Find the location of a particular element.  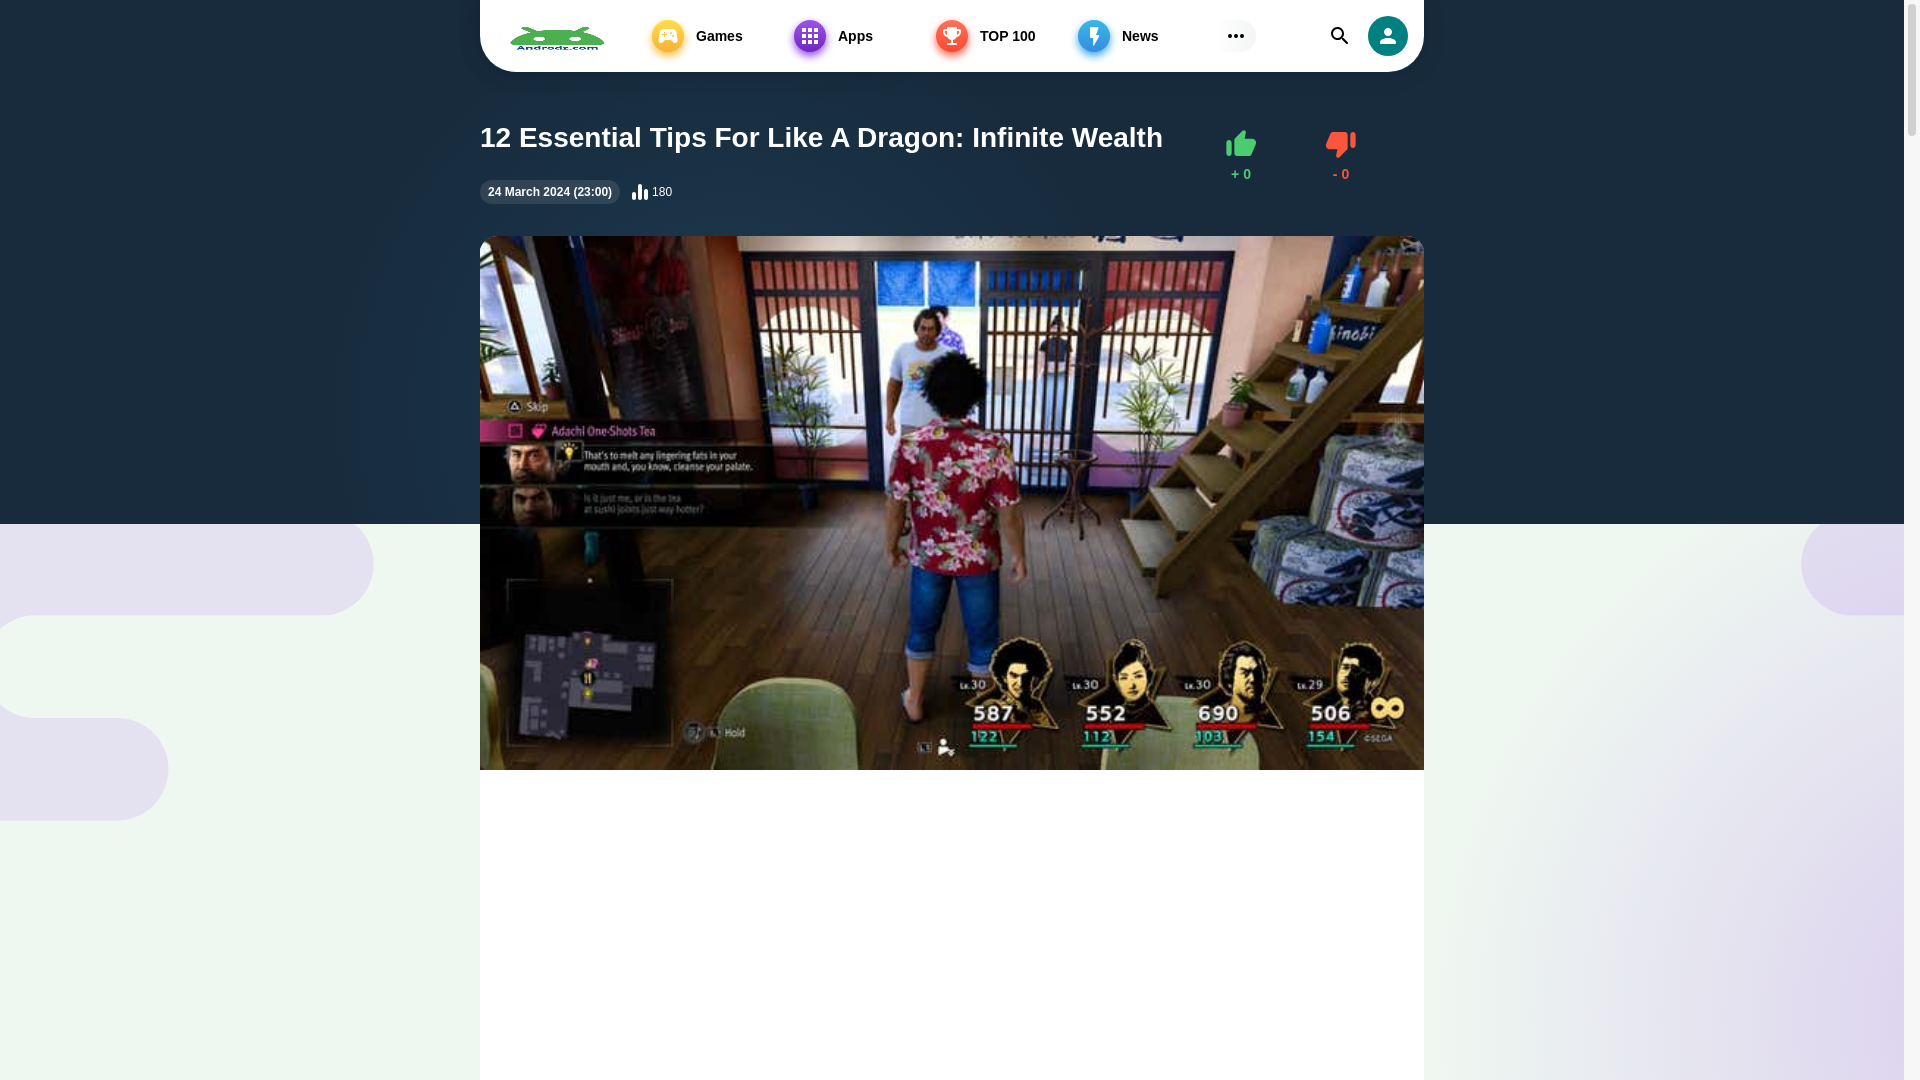

Games is located at coordinates (1340, 156).